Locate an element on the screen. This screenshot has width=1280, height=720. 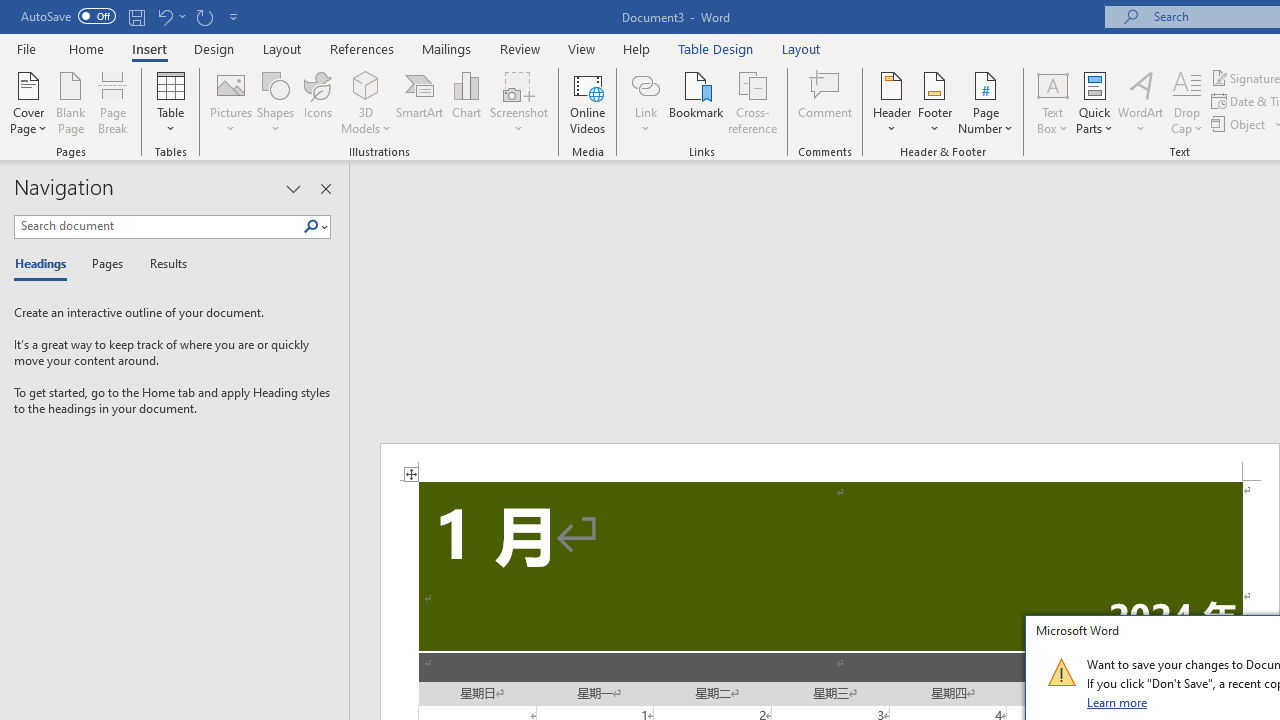
Headings is located at coordinates (45, 264).